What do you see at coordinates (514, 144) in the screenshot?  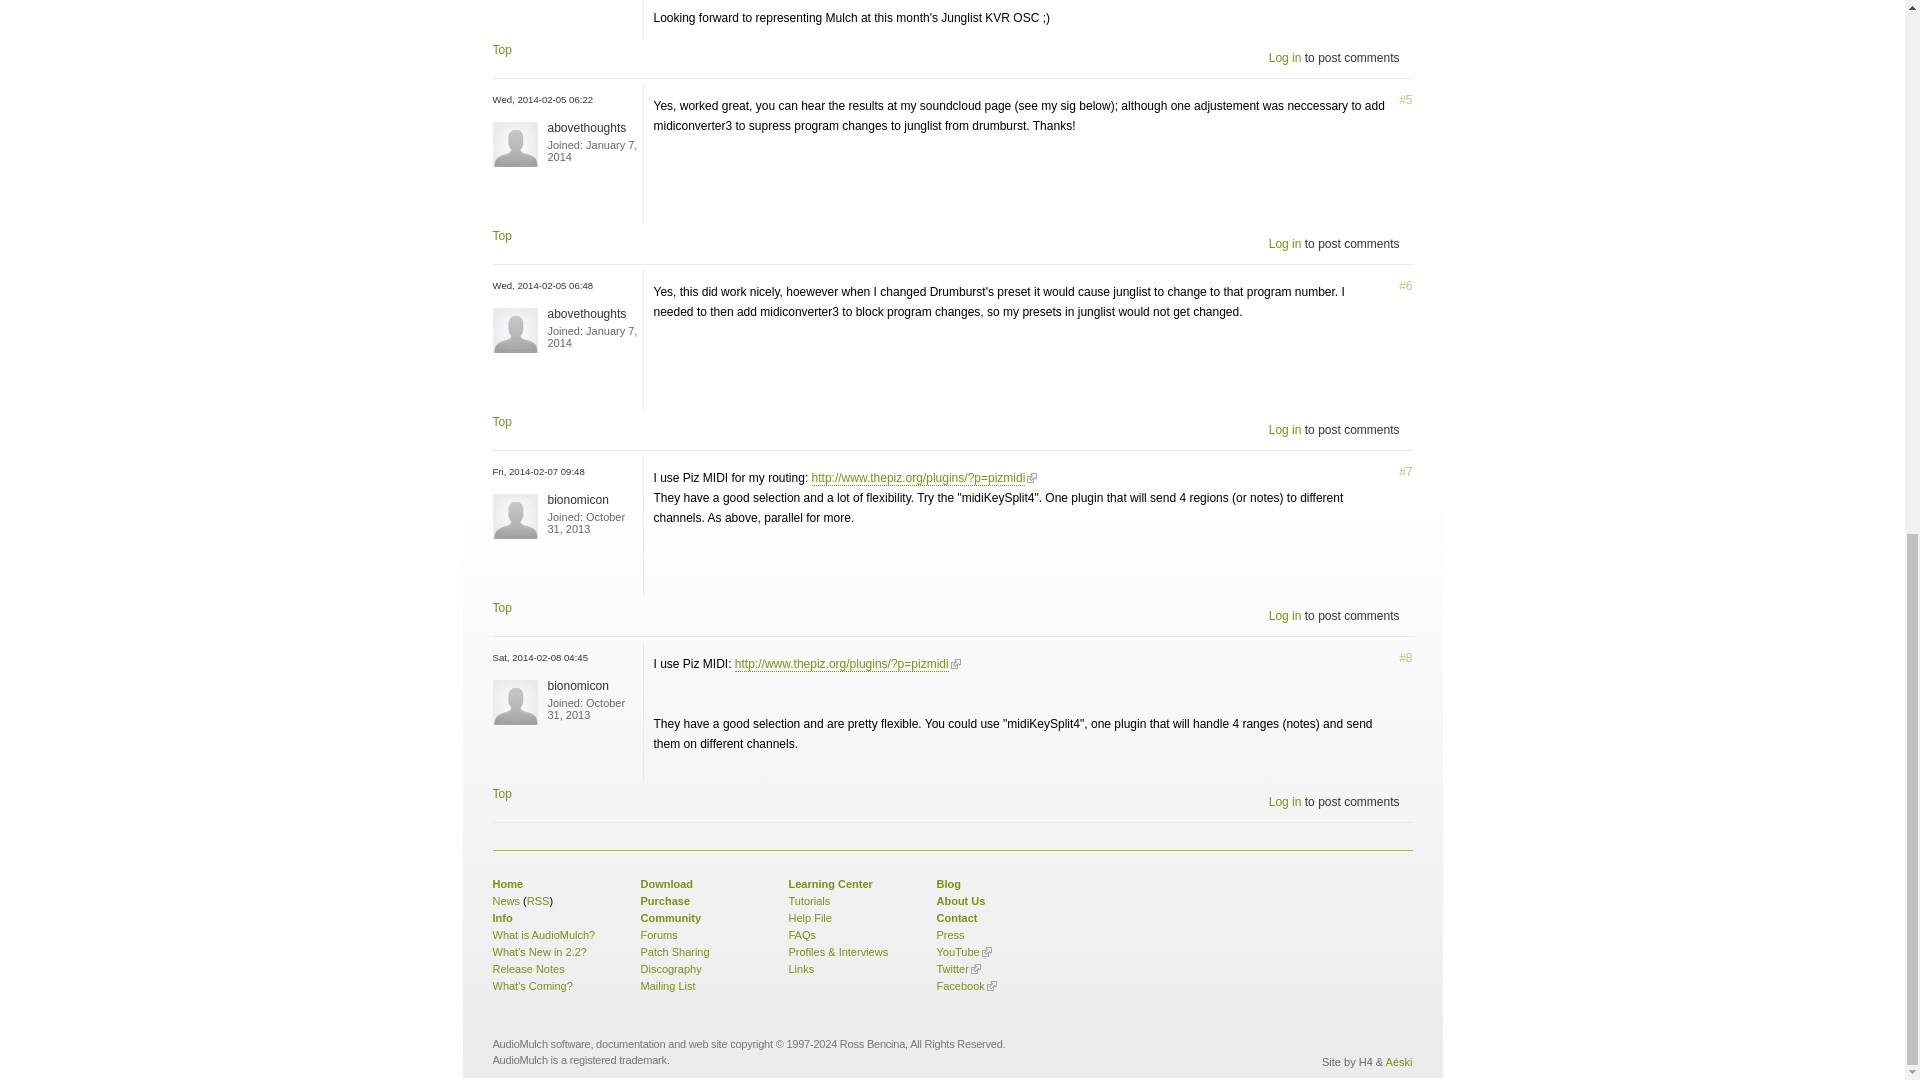 I see `abovethoughts's picture` at bounding box center [514, 144].